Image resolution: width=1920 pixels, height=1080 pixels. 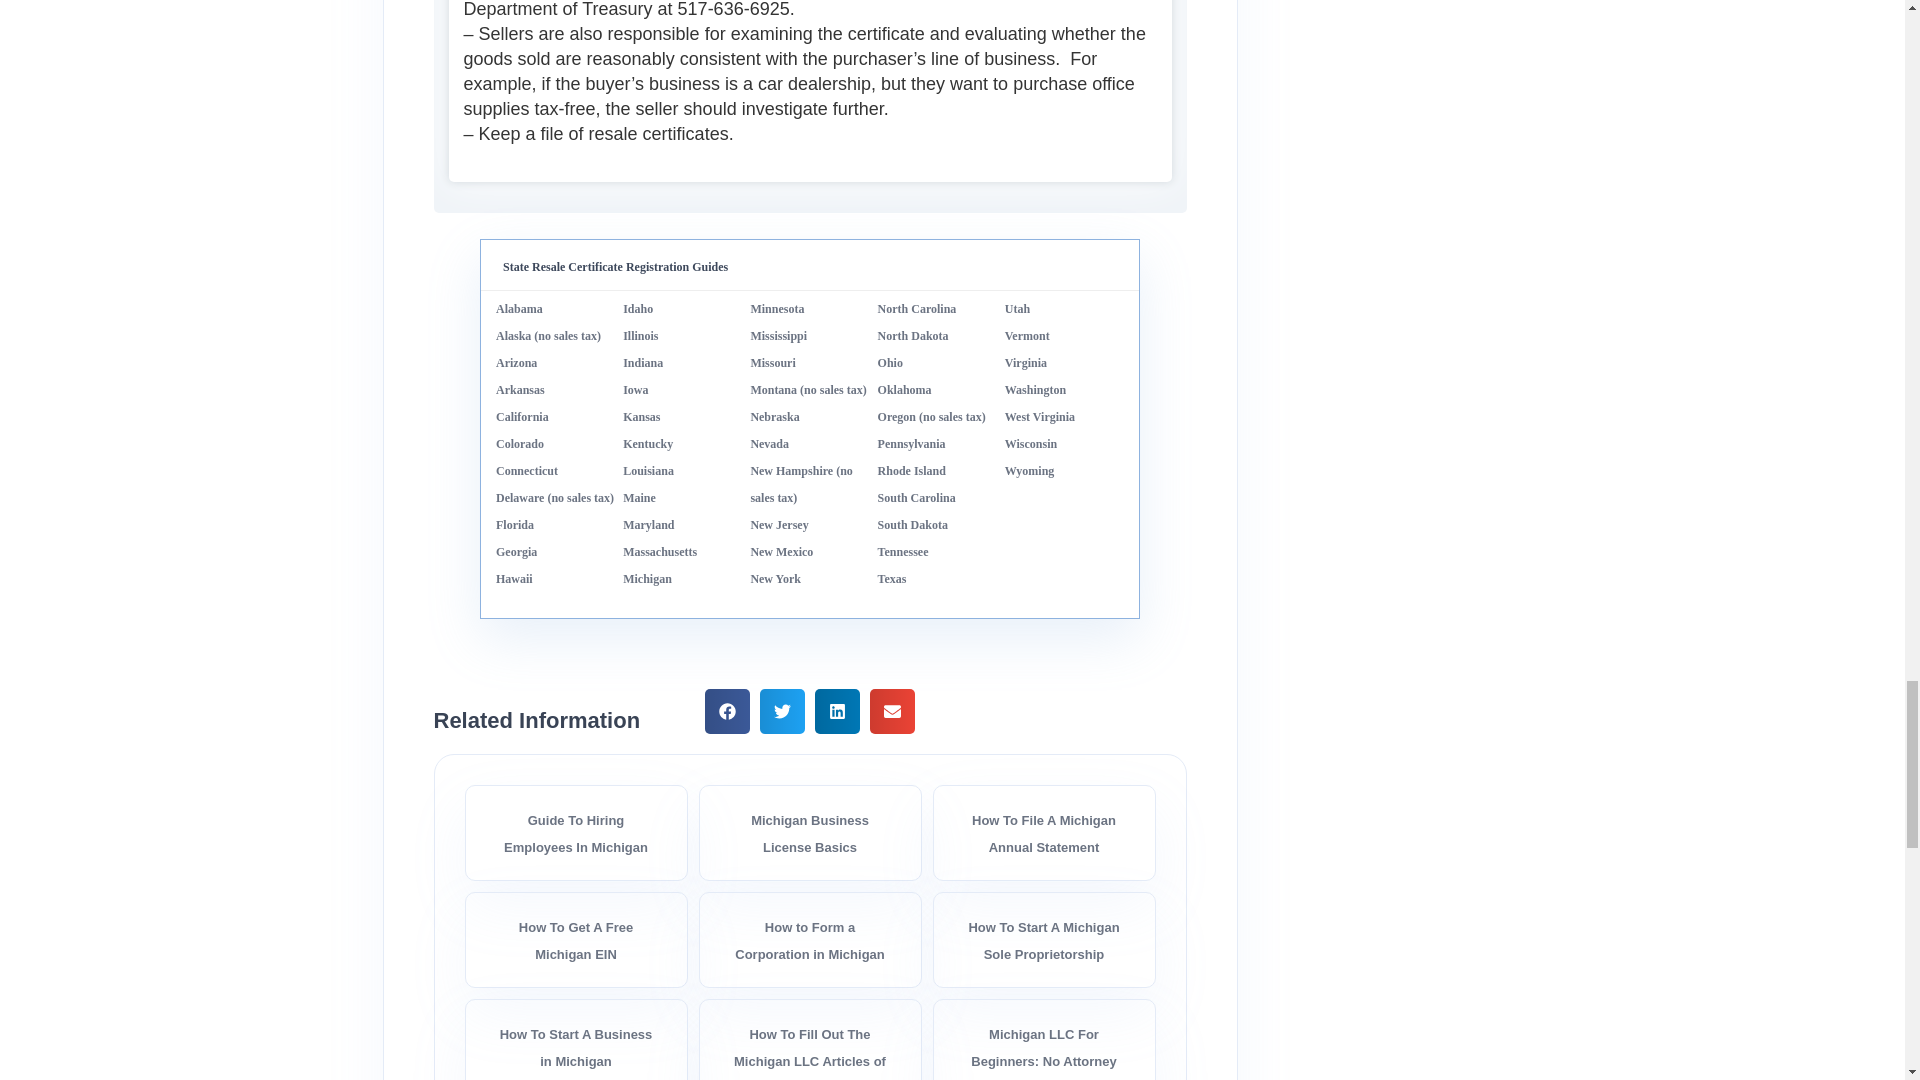 I want to click on Colorado, so click(x=519, y=444).